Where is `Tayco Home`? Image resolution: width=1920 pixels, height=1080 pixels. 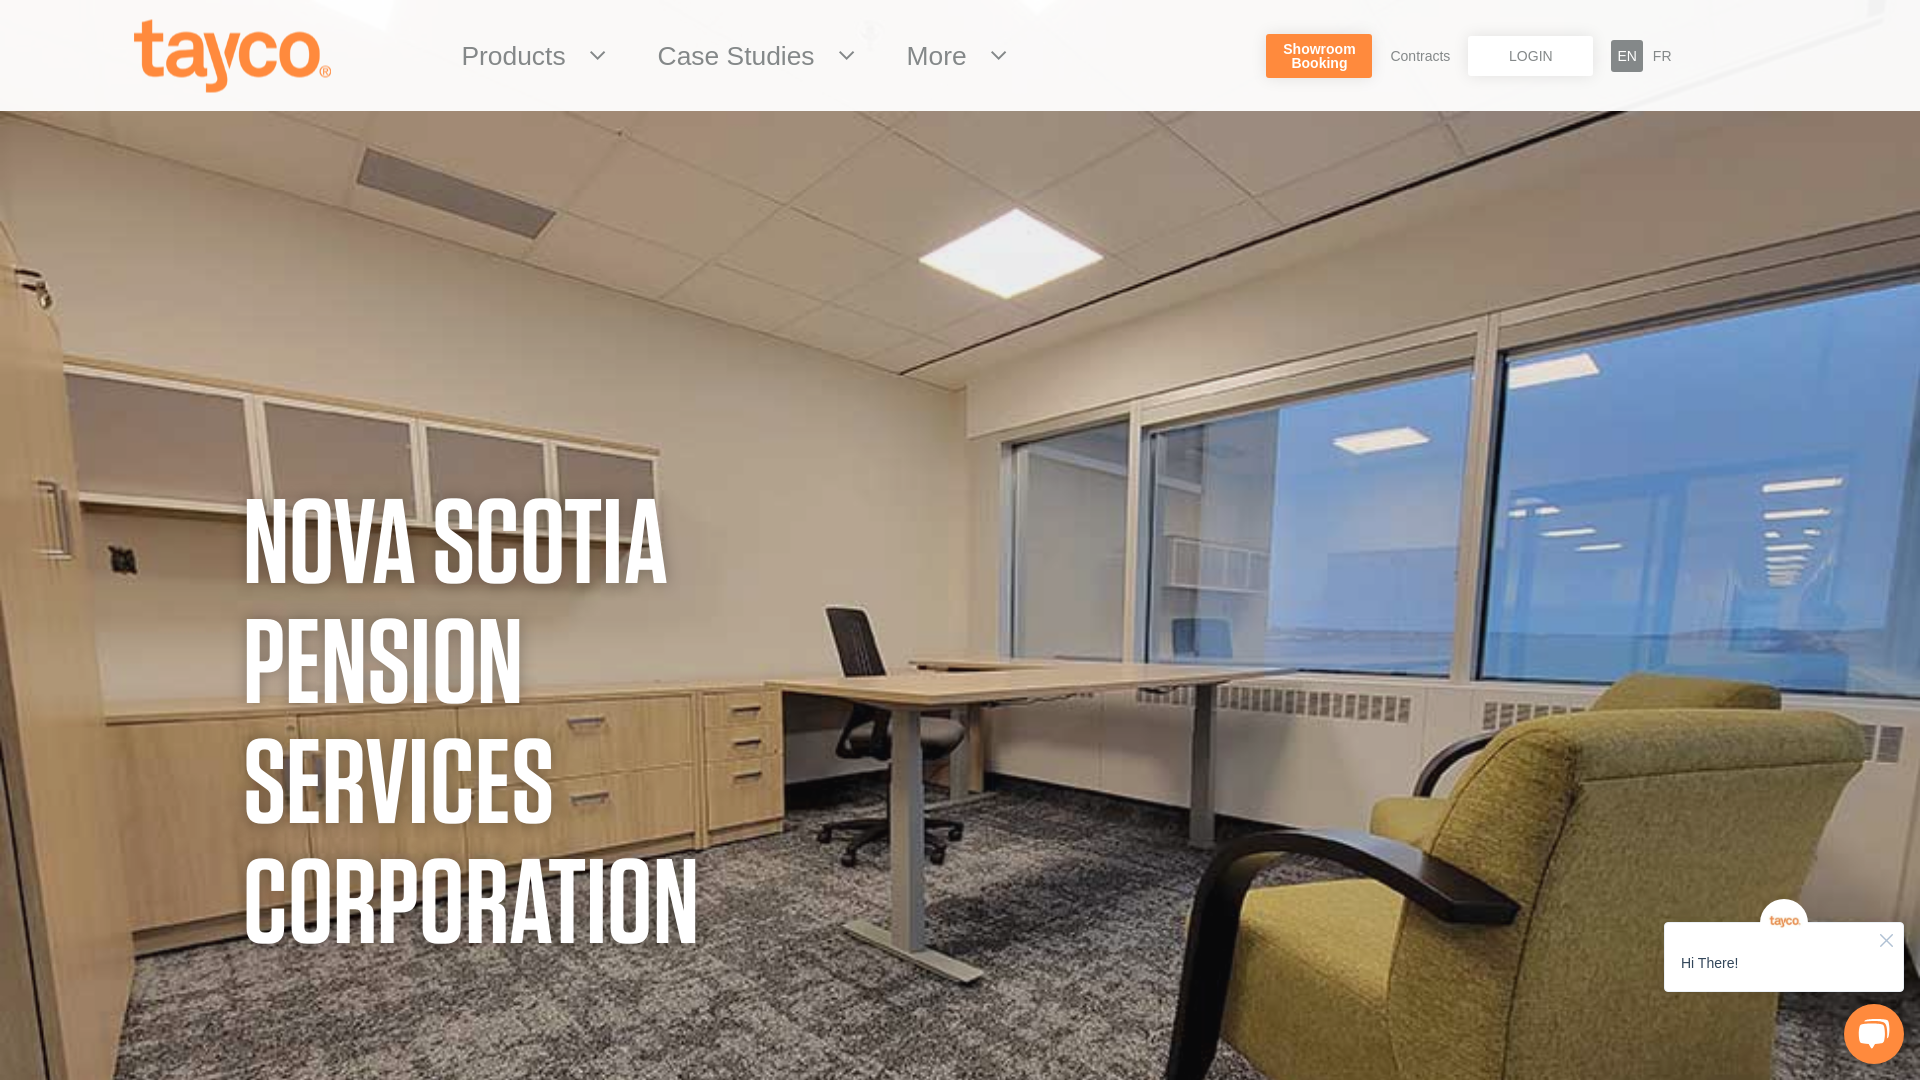 Tayco Home is located at coordinates (232, 55).